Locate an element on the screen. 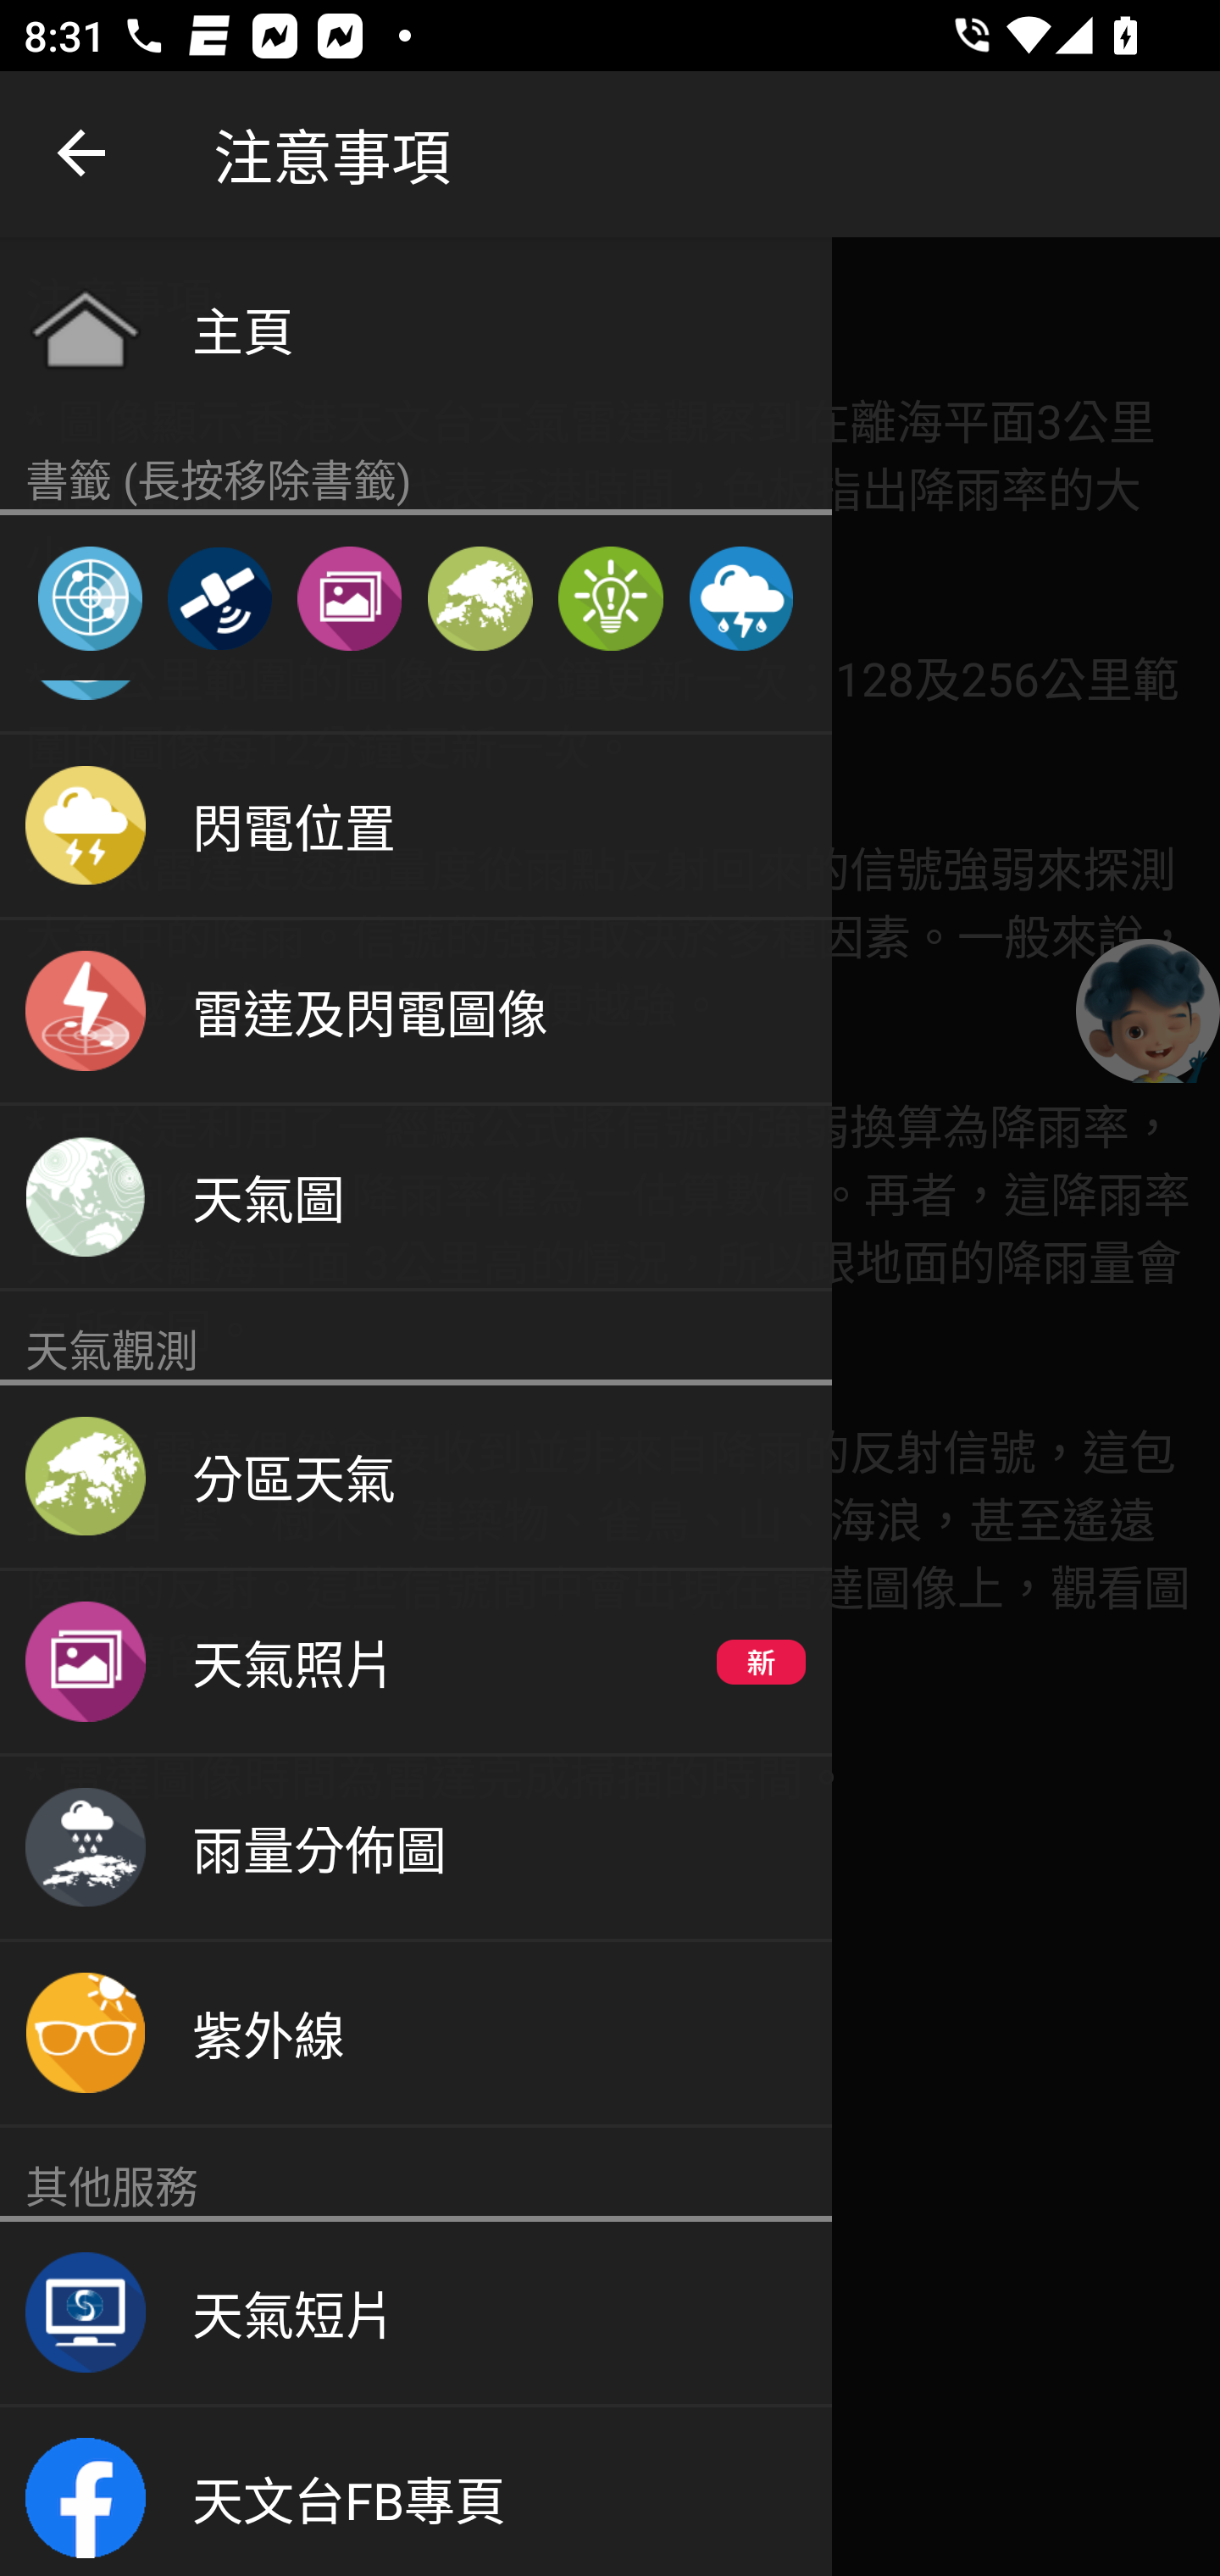 This screenshot has width=1220, height=2576. 天氣照片 is located at coordinates (349, 598).